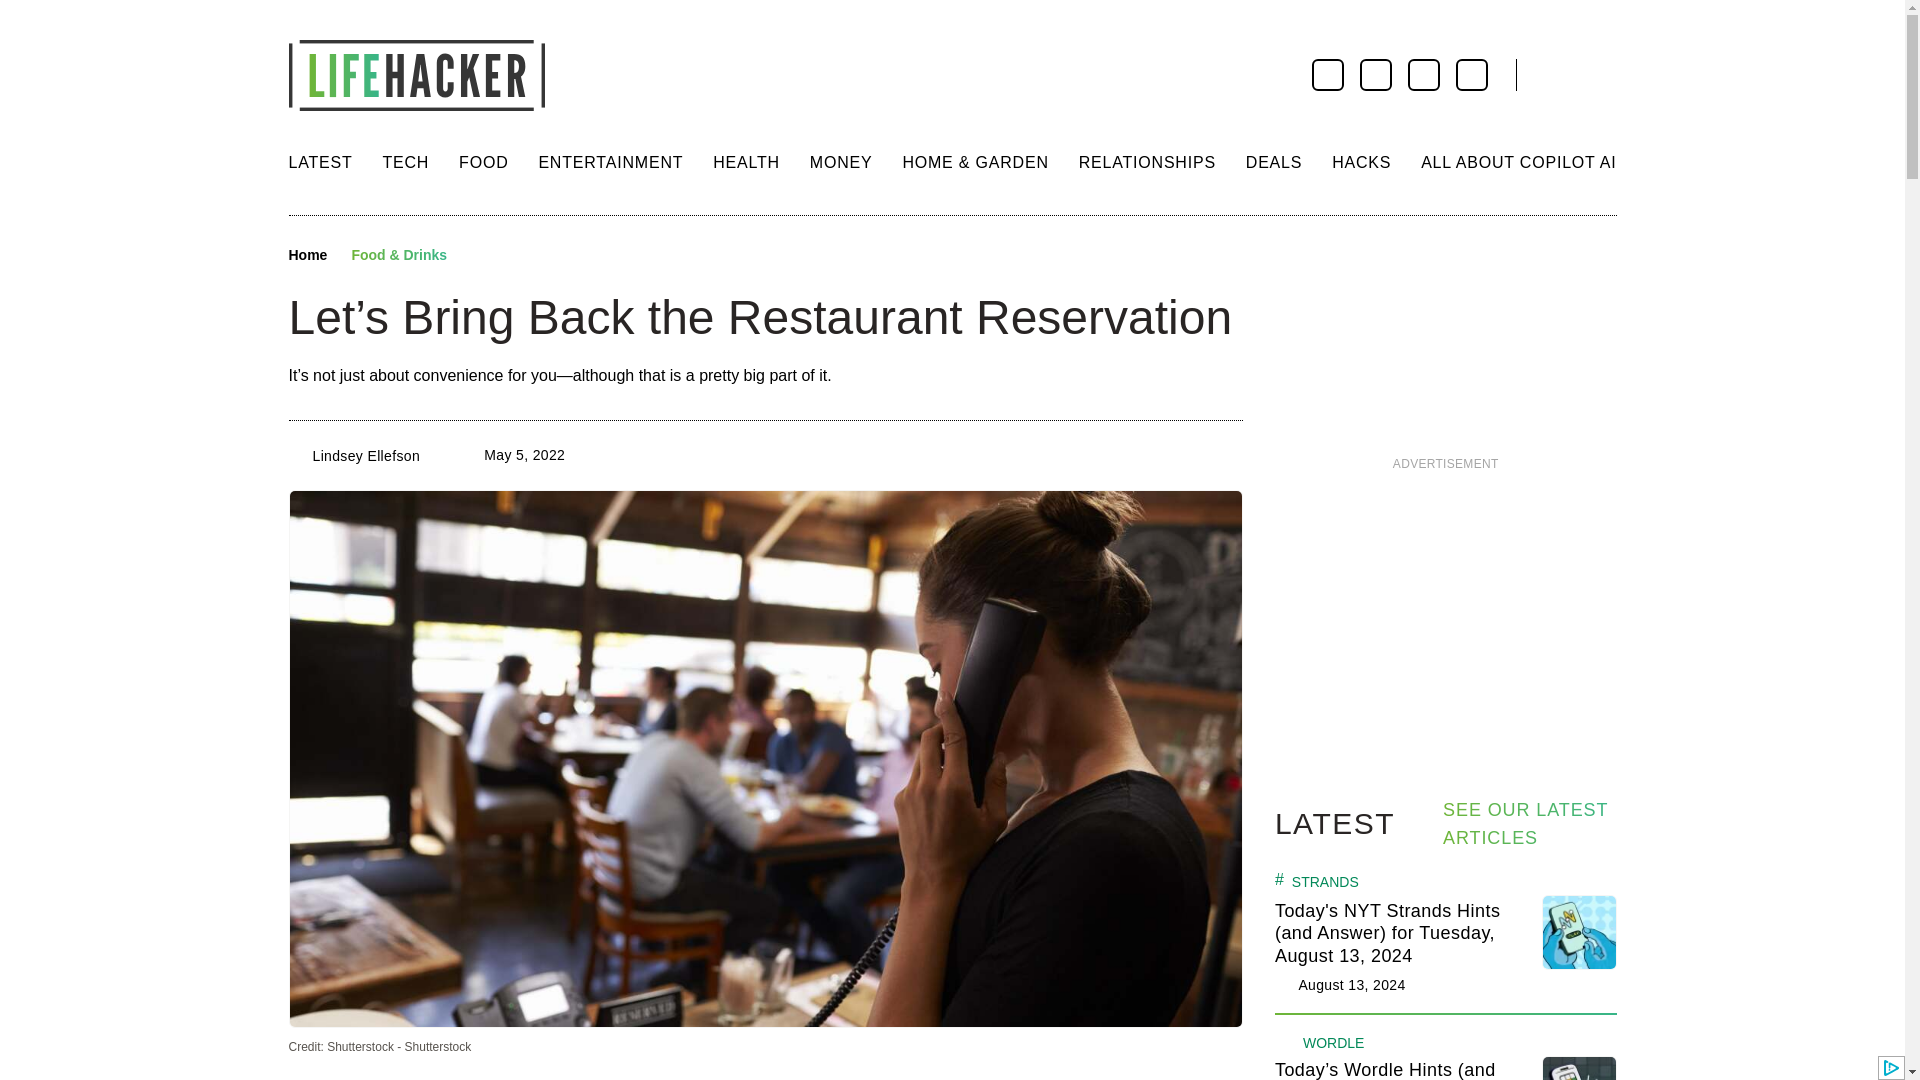  I want to click on Home, so click(307, 256).